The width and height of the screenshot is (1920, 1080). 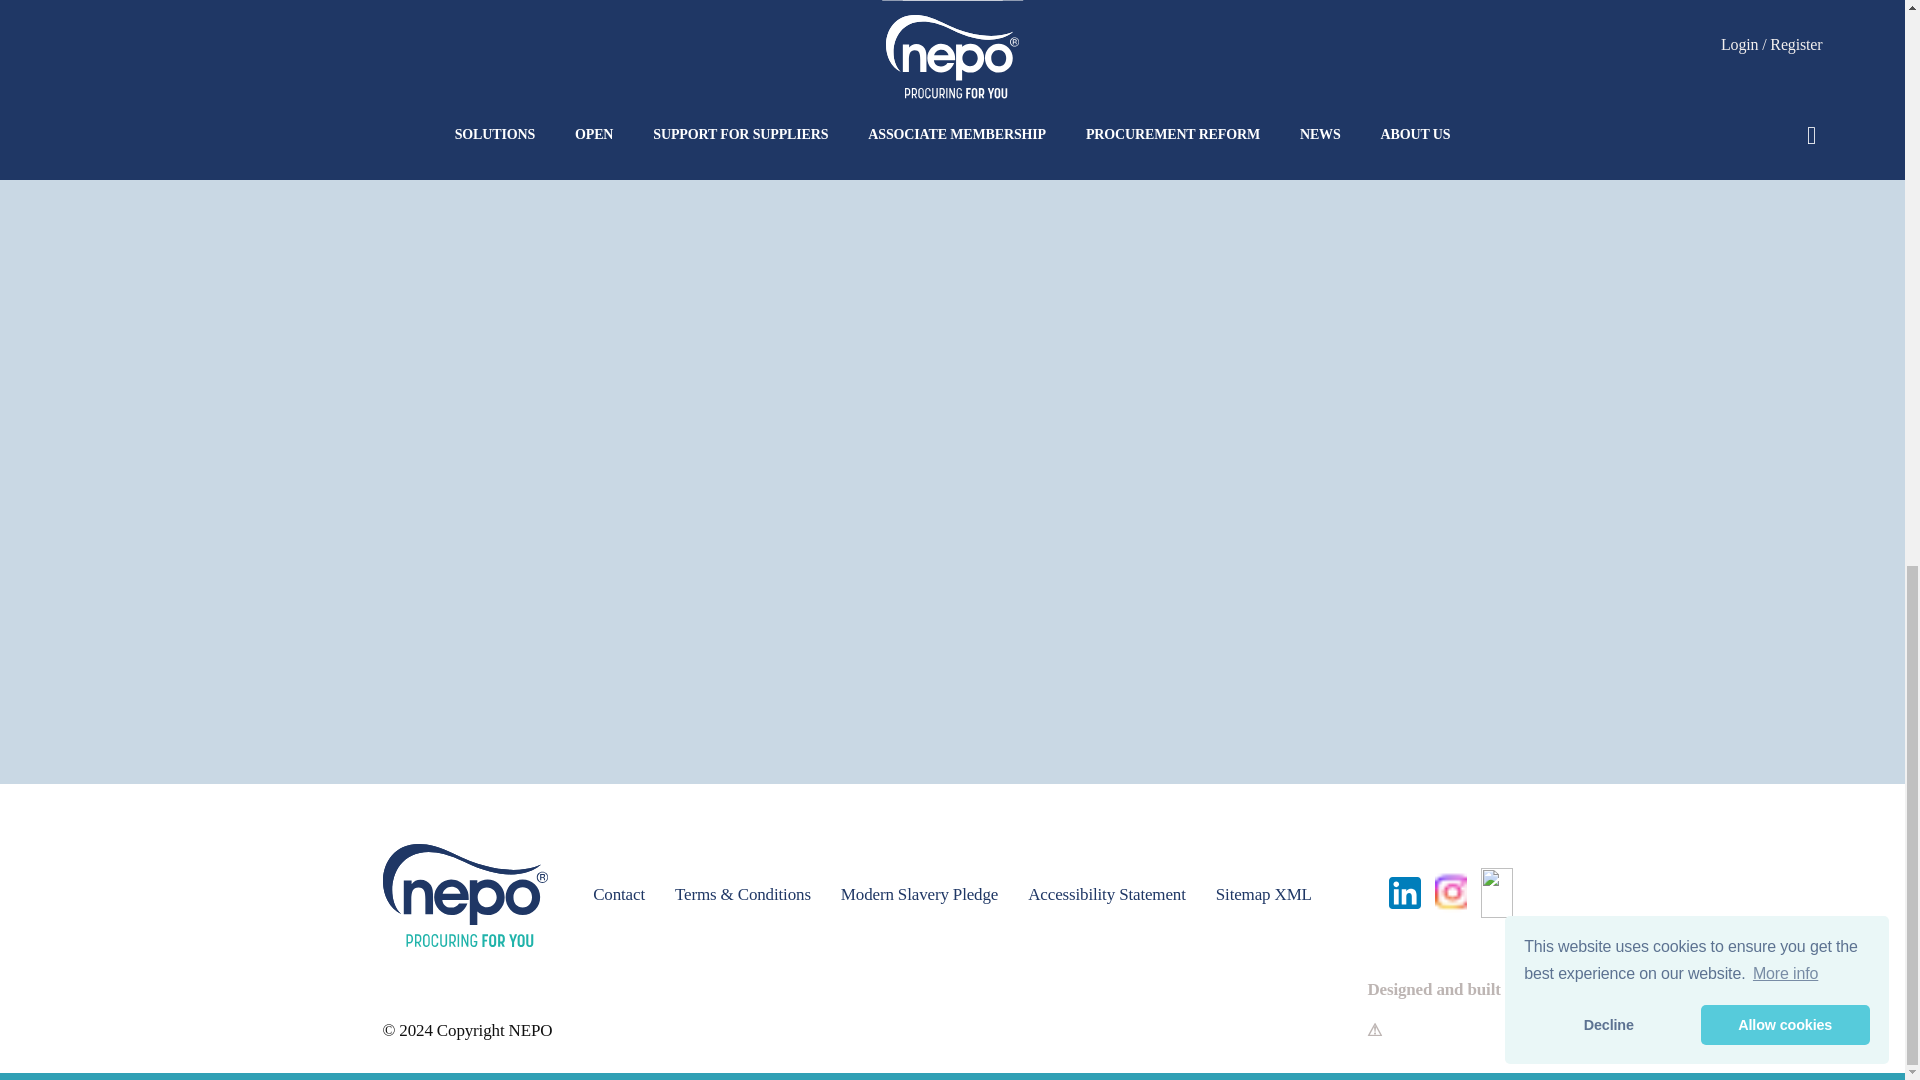 I want to click on Accessibility Statement, so click(x=1106, y=896).